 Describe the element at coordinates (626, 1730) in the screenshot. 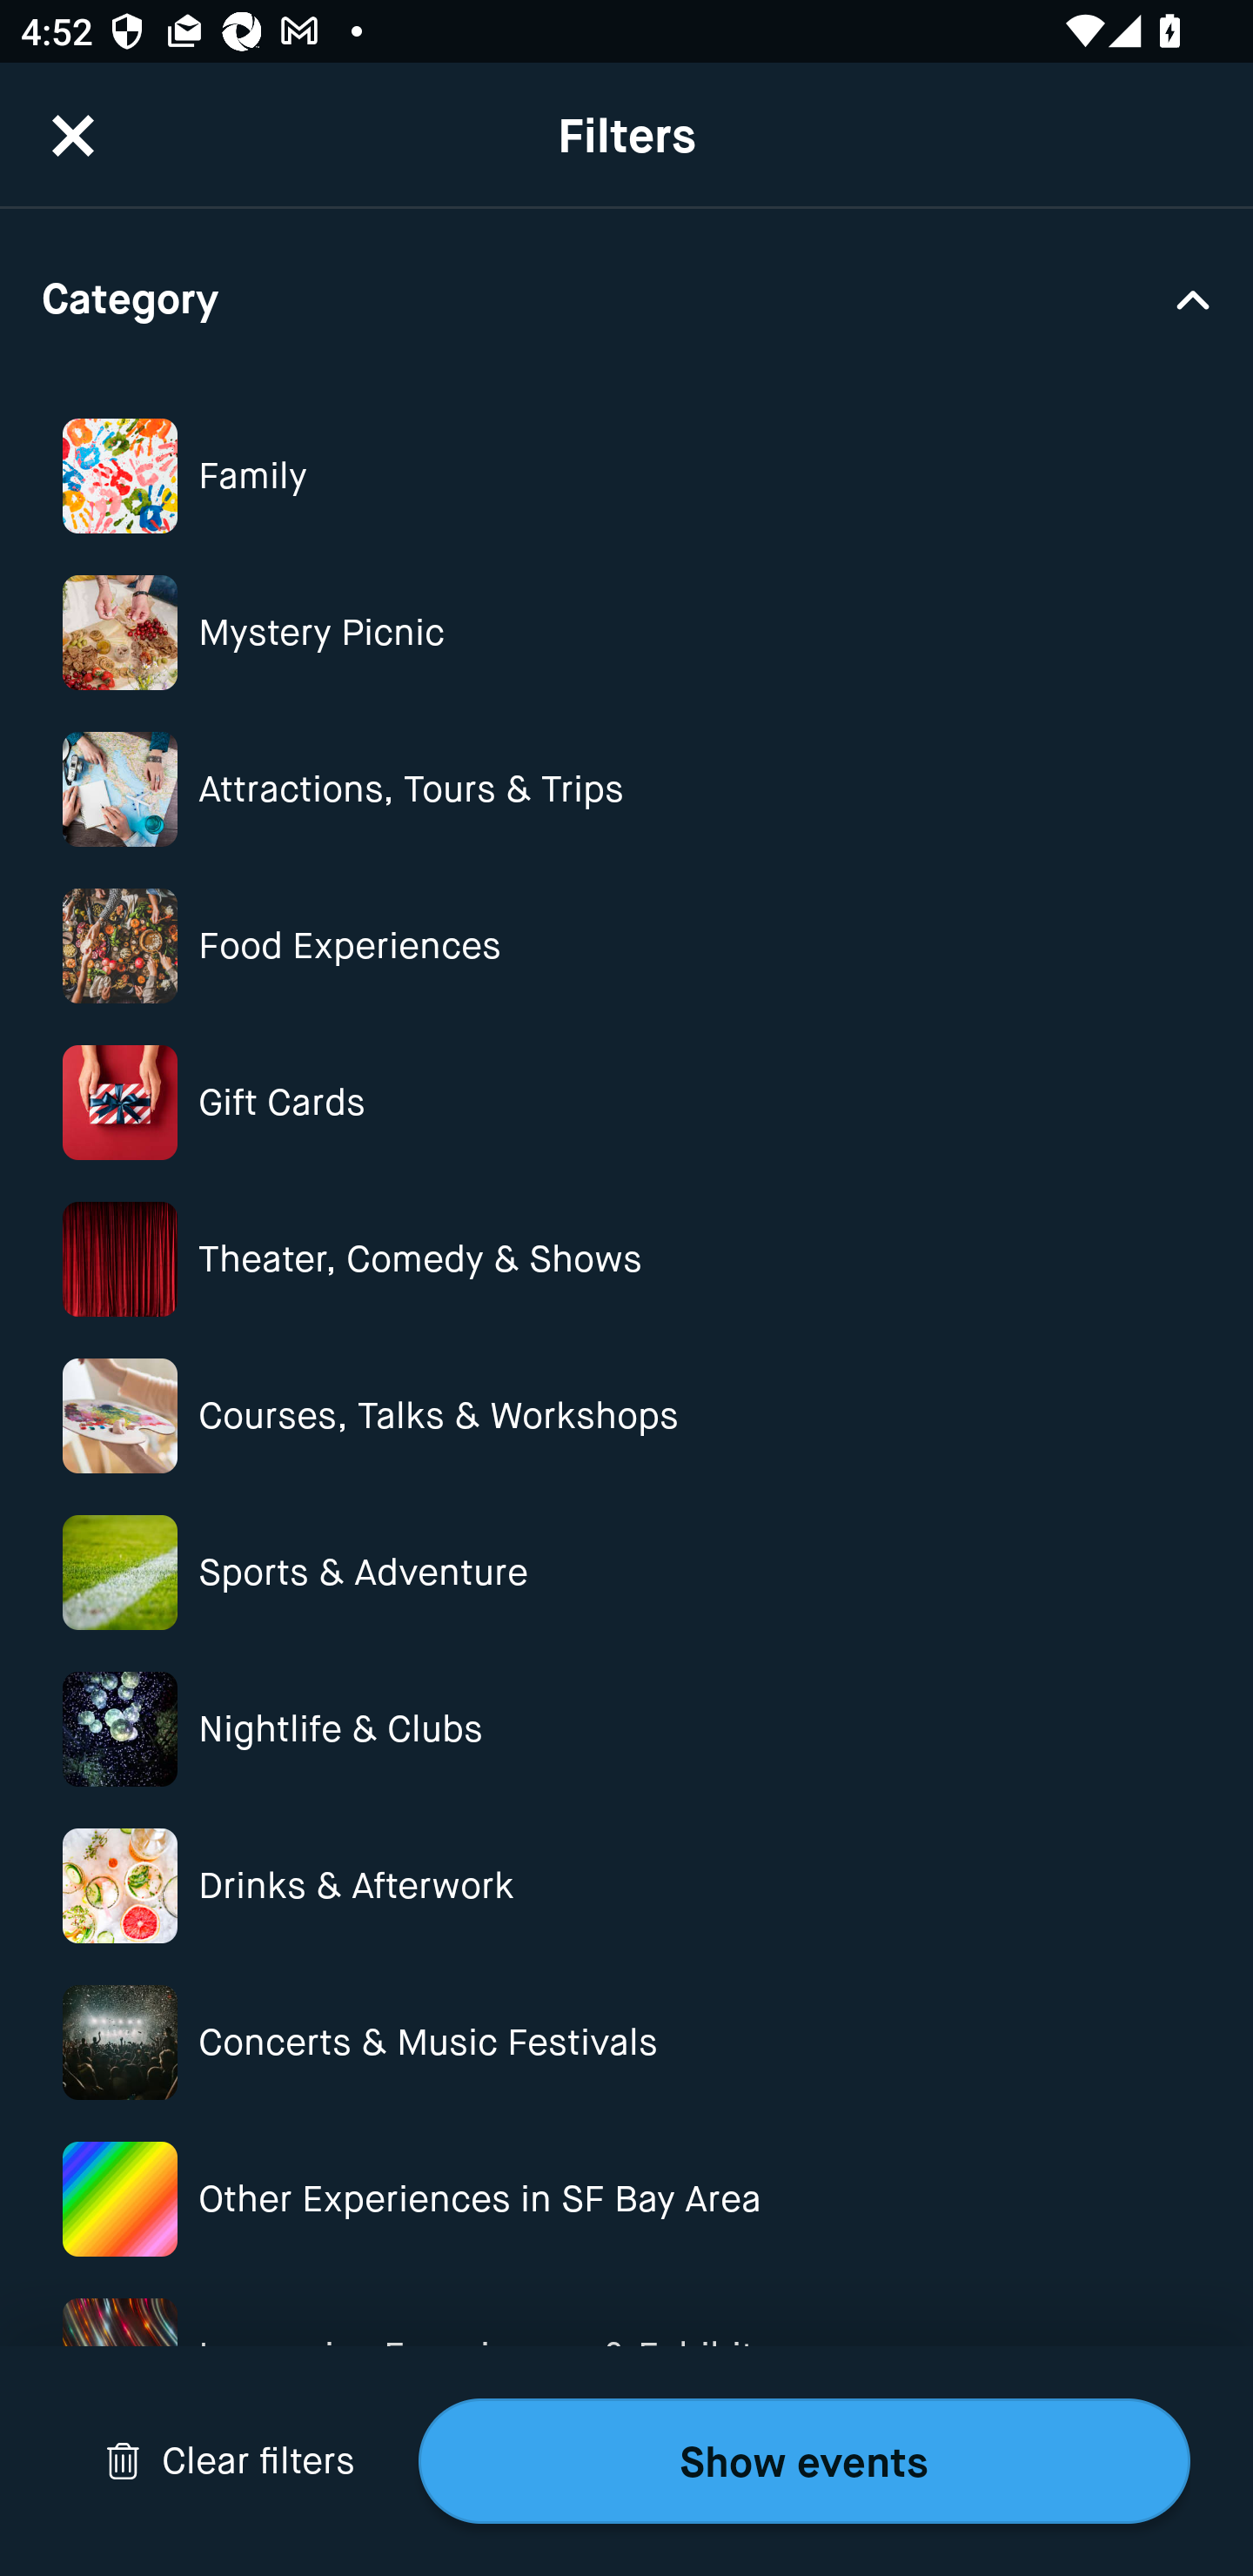

I see `Category Image Nightlife & Clubs` at that location.